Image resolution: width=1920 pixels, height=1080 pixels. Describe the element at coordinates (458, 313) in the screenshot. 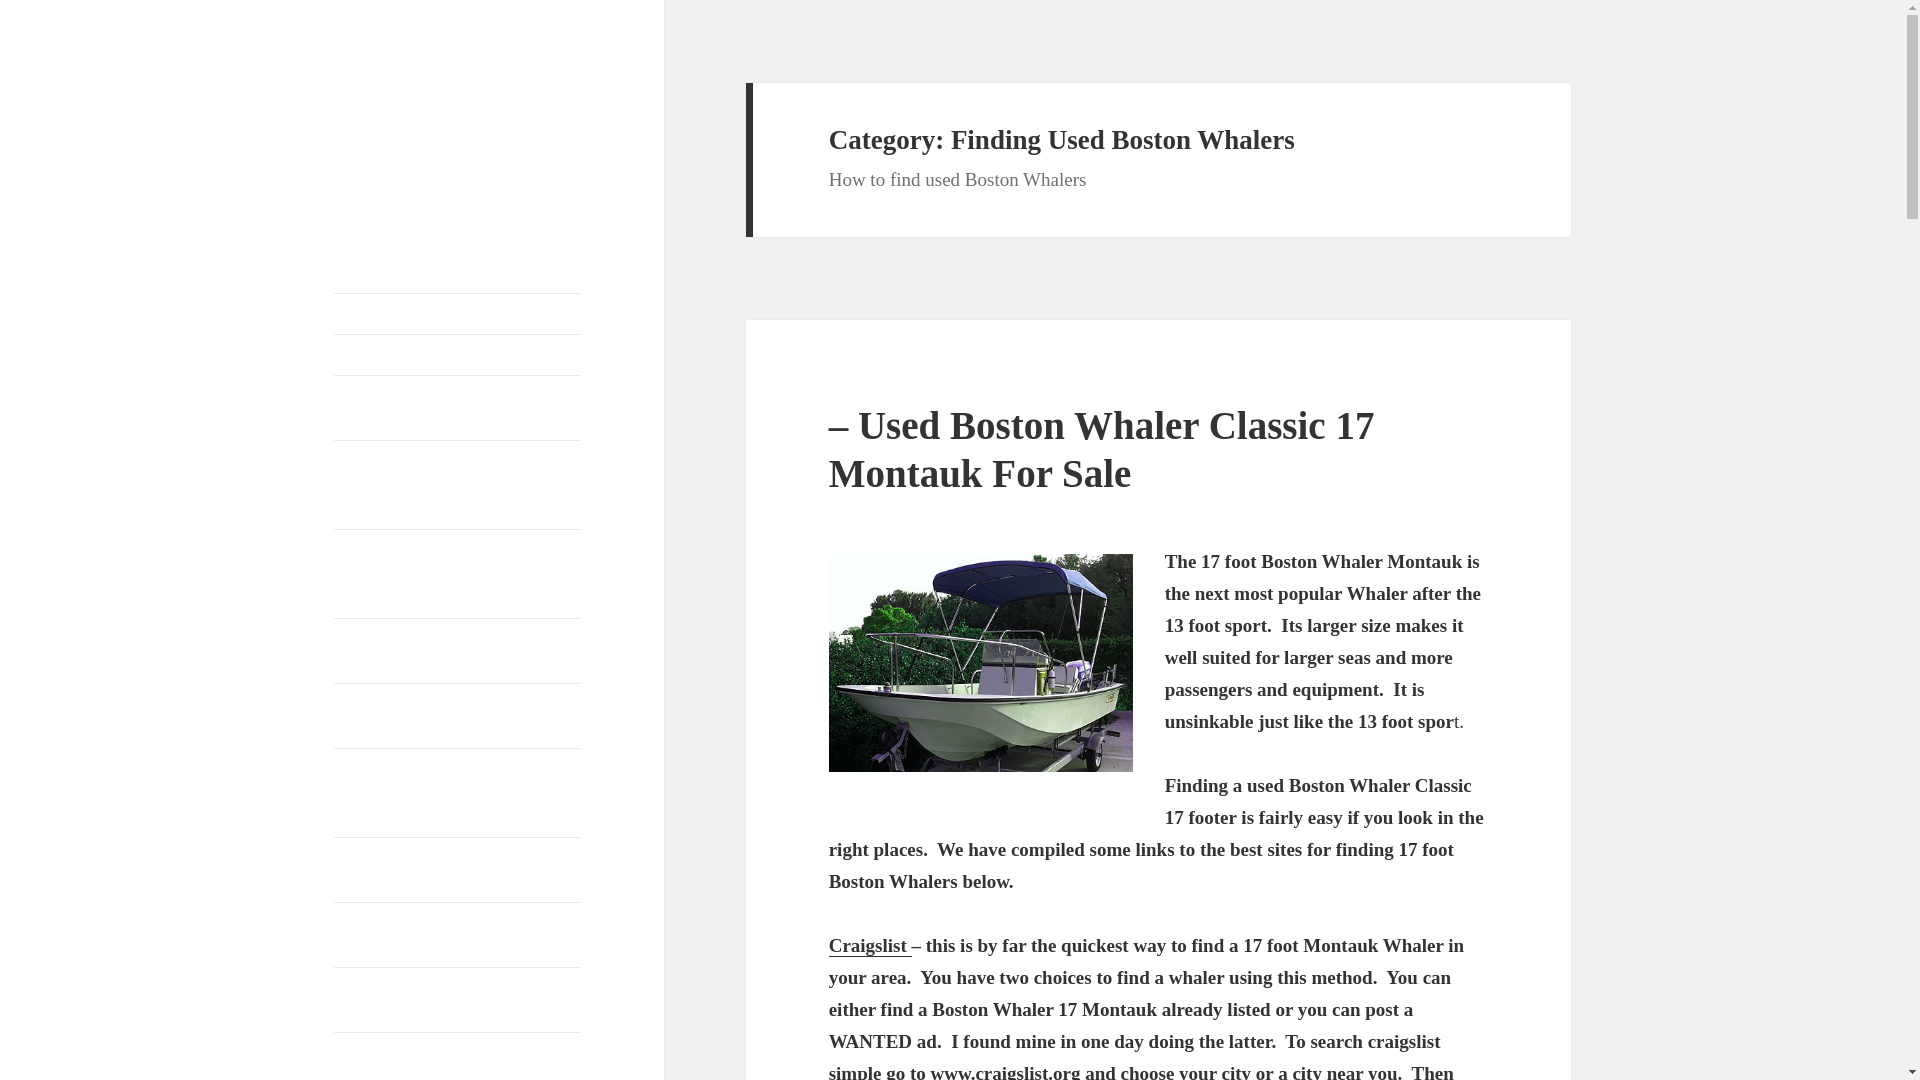

I see `Main` at that location.